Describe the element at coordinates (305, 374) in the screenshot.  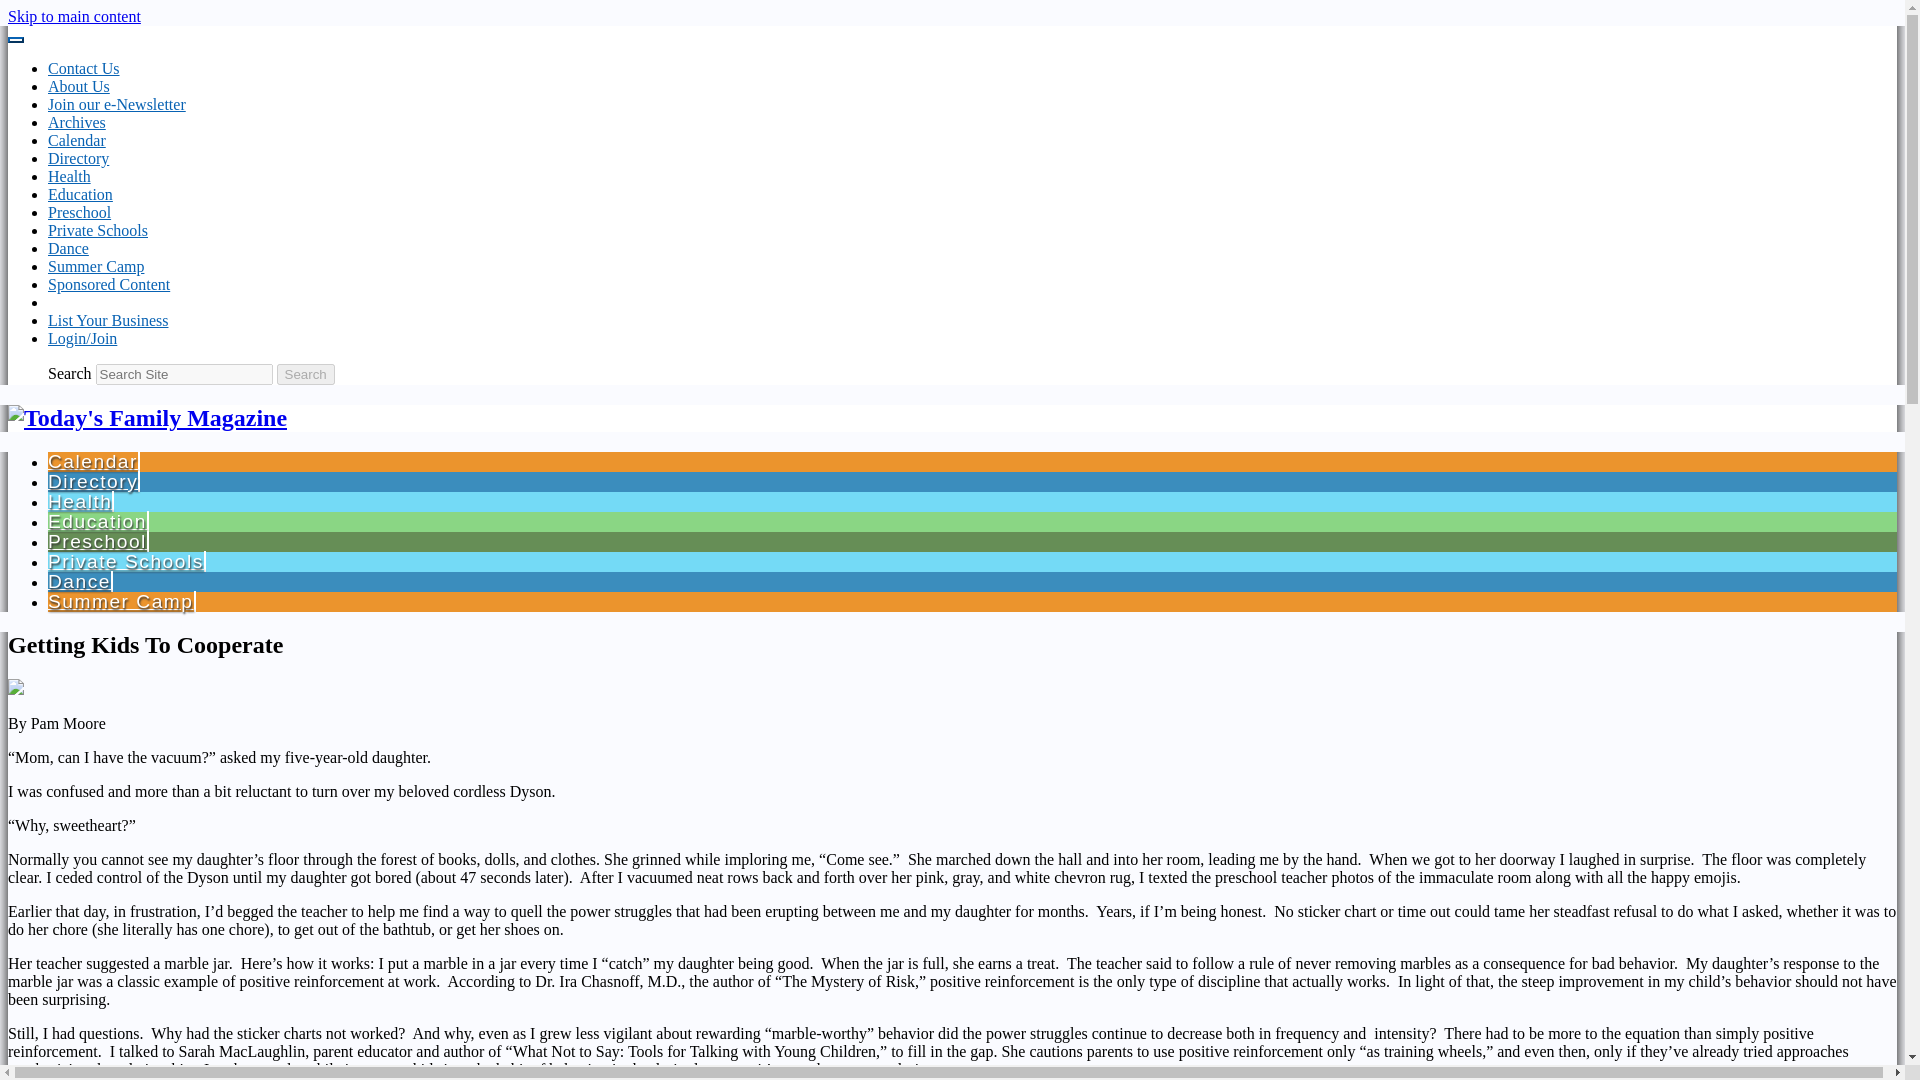
I see `Search` at that location.